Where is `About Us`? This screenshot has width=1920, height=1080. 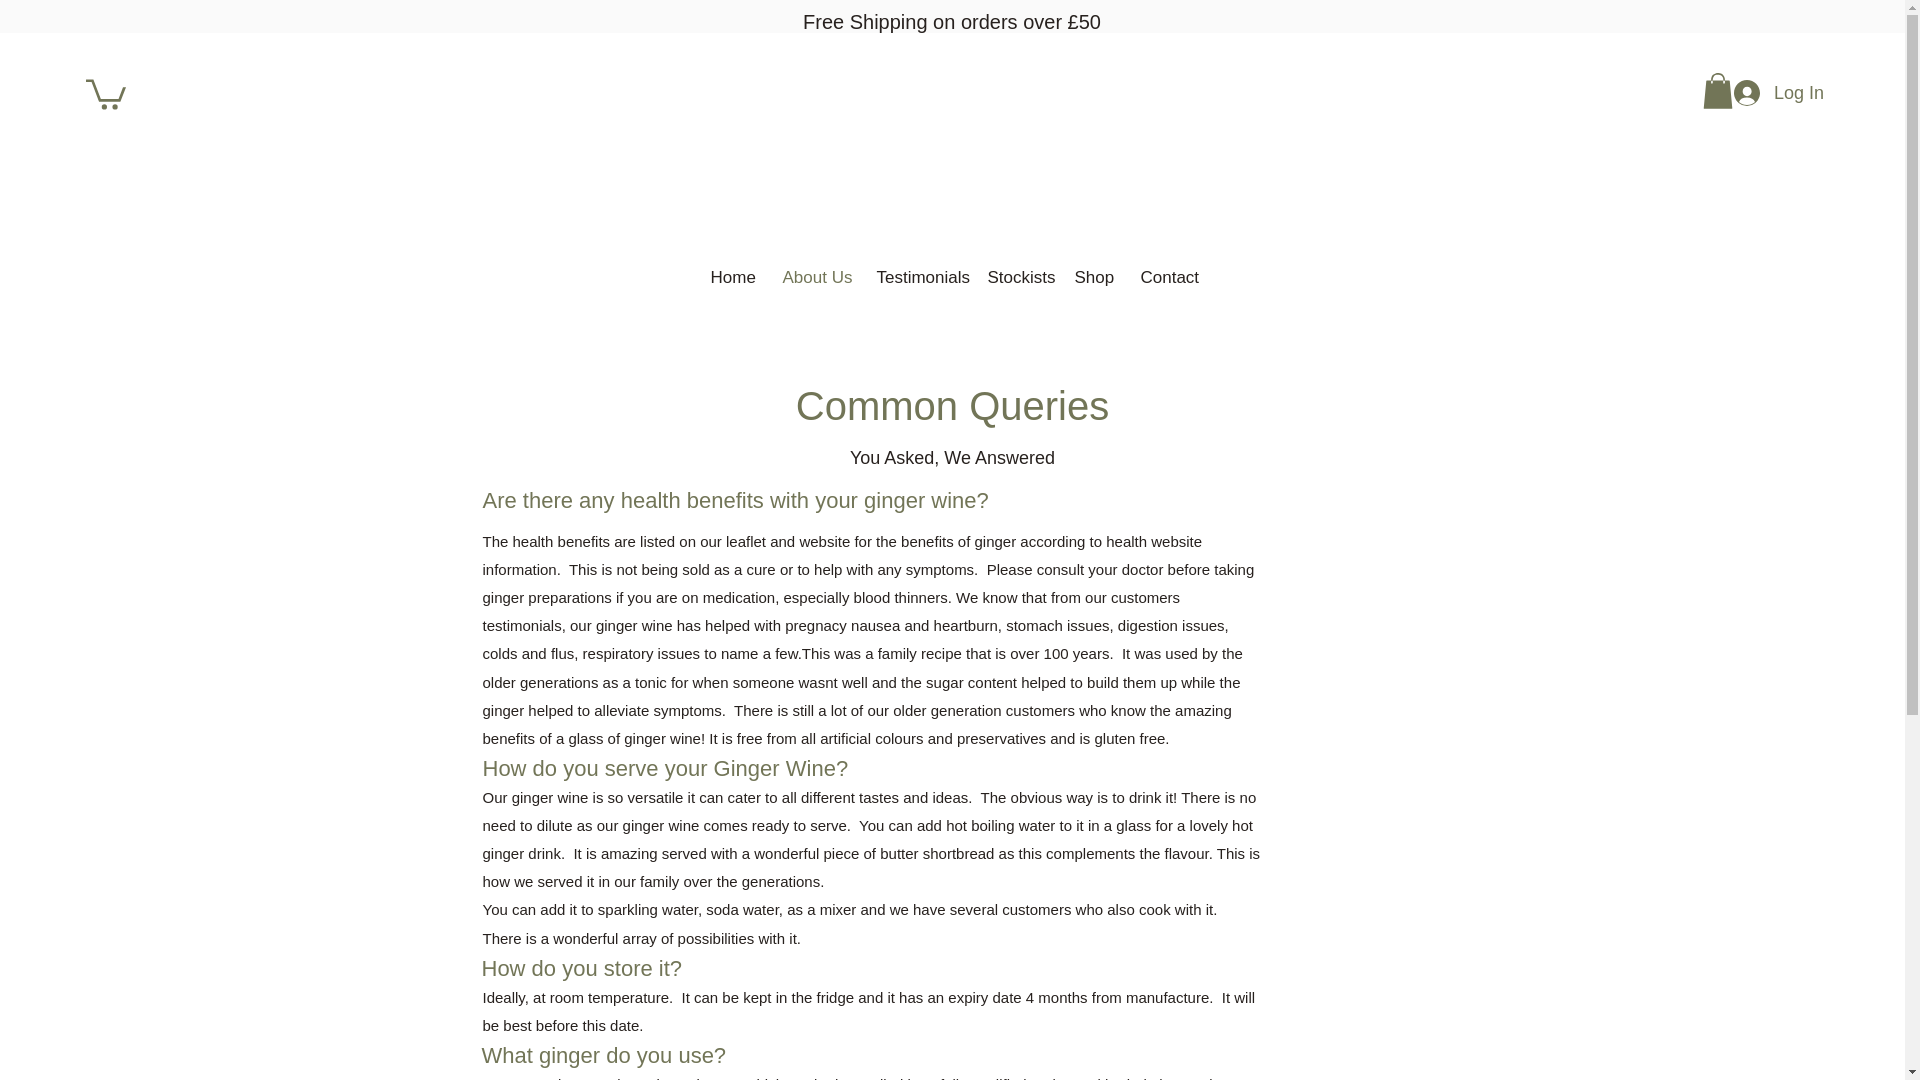
About Us is located at coordinates (813, 277).